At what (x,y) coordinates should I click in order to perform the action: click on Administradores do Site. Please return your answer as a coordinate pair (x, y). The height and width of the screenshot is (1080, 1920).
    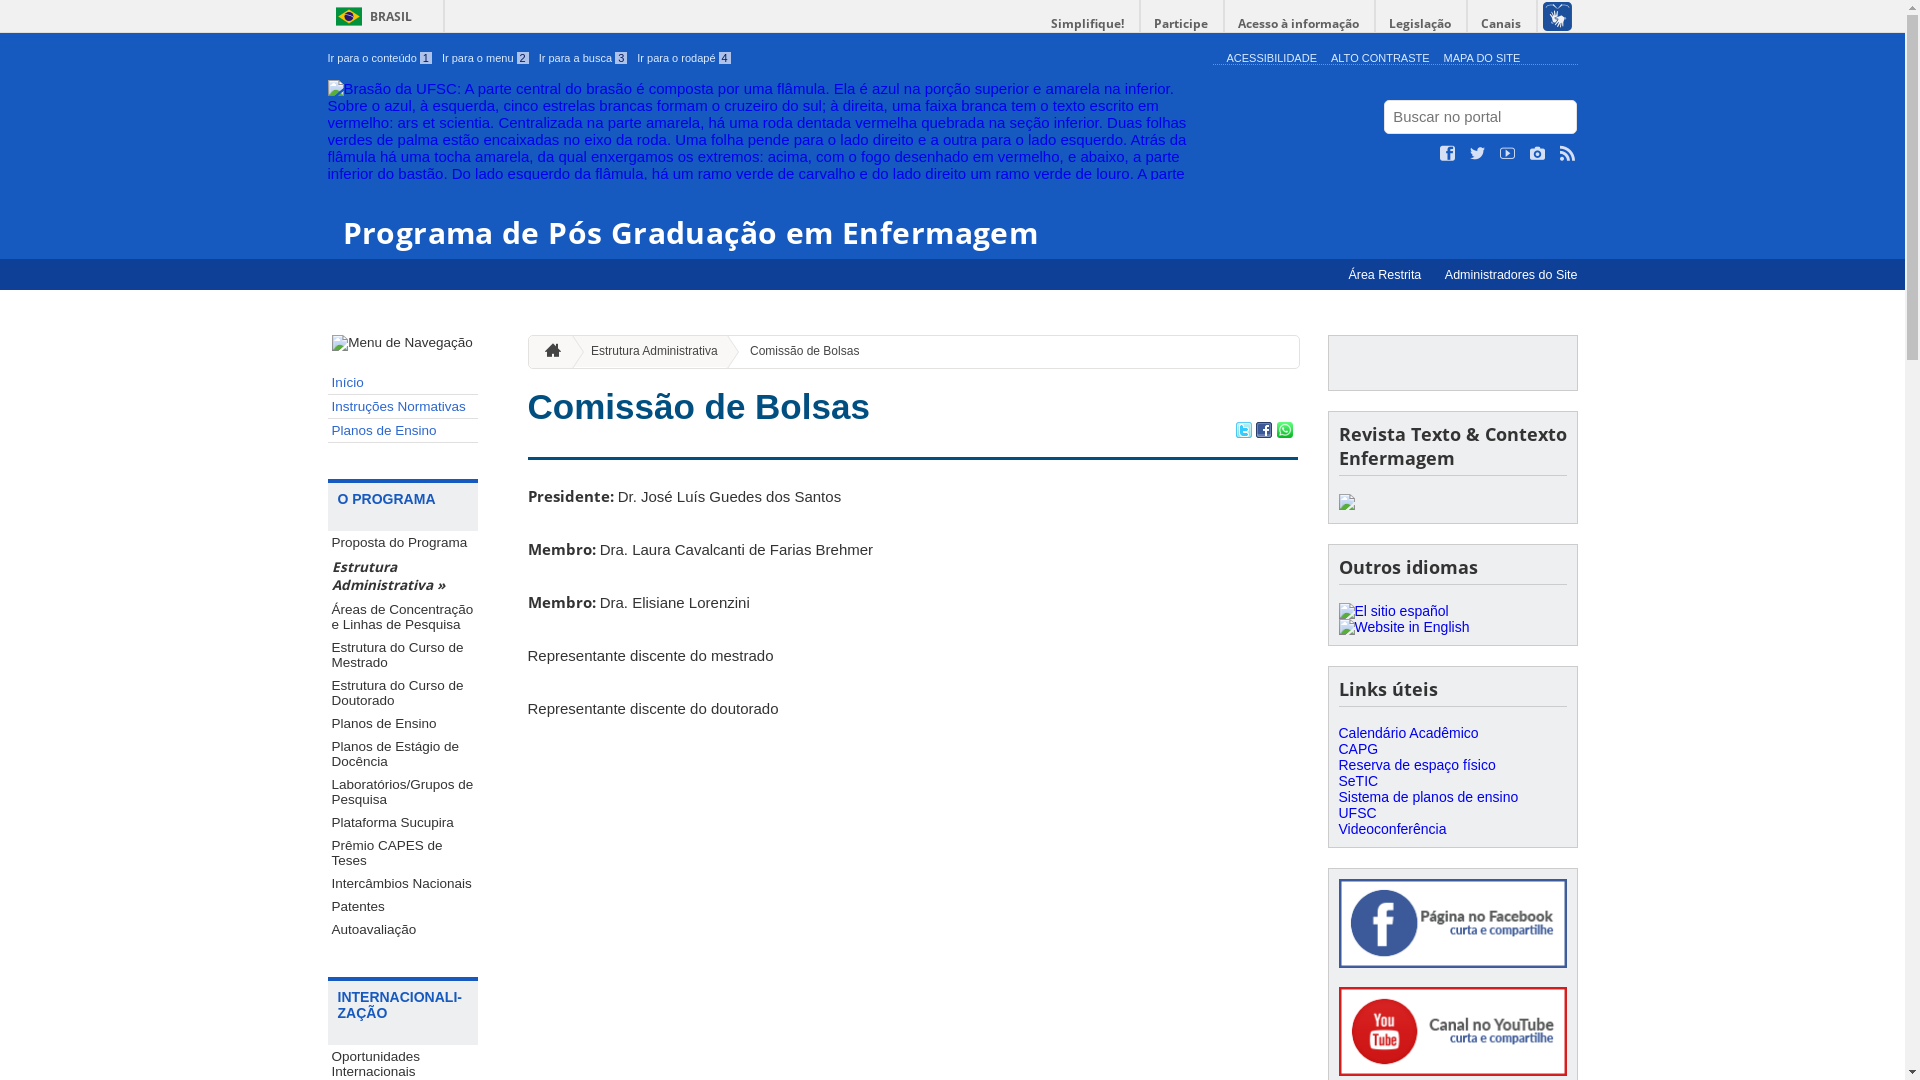
    Looking at the image, I should click on (1512, 275).